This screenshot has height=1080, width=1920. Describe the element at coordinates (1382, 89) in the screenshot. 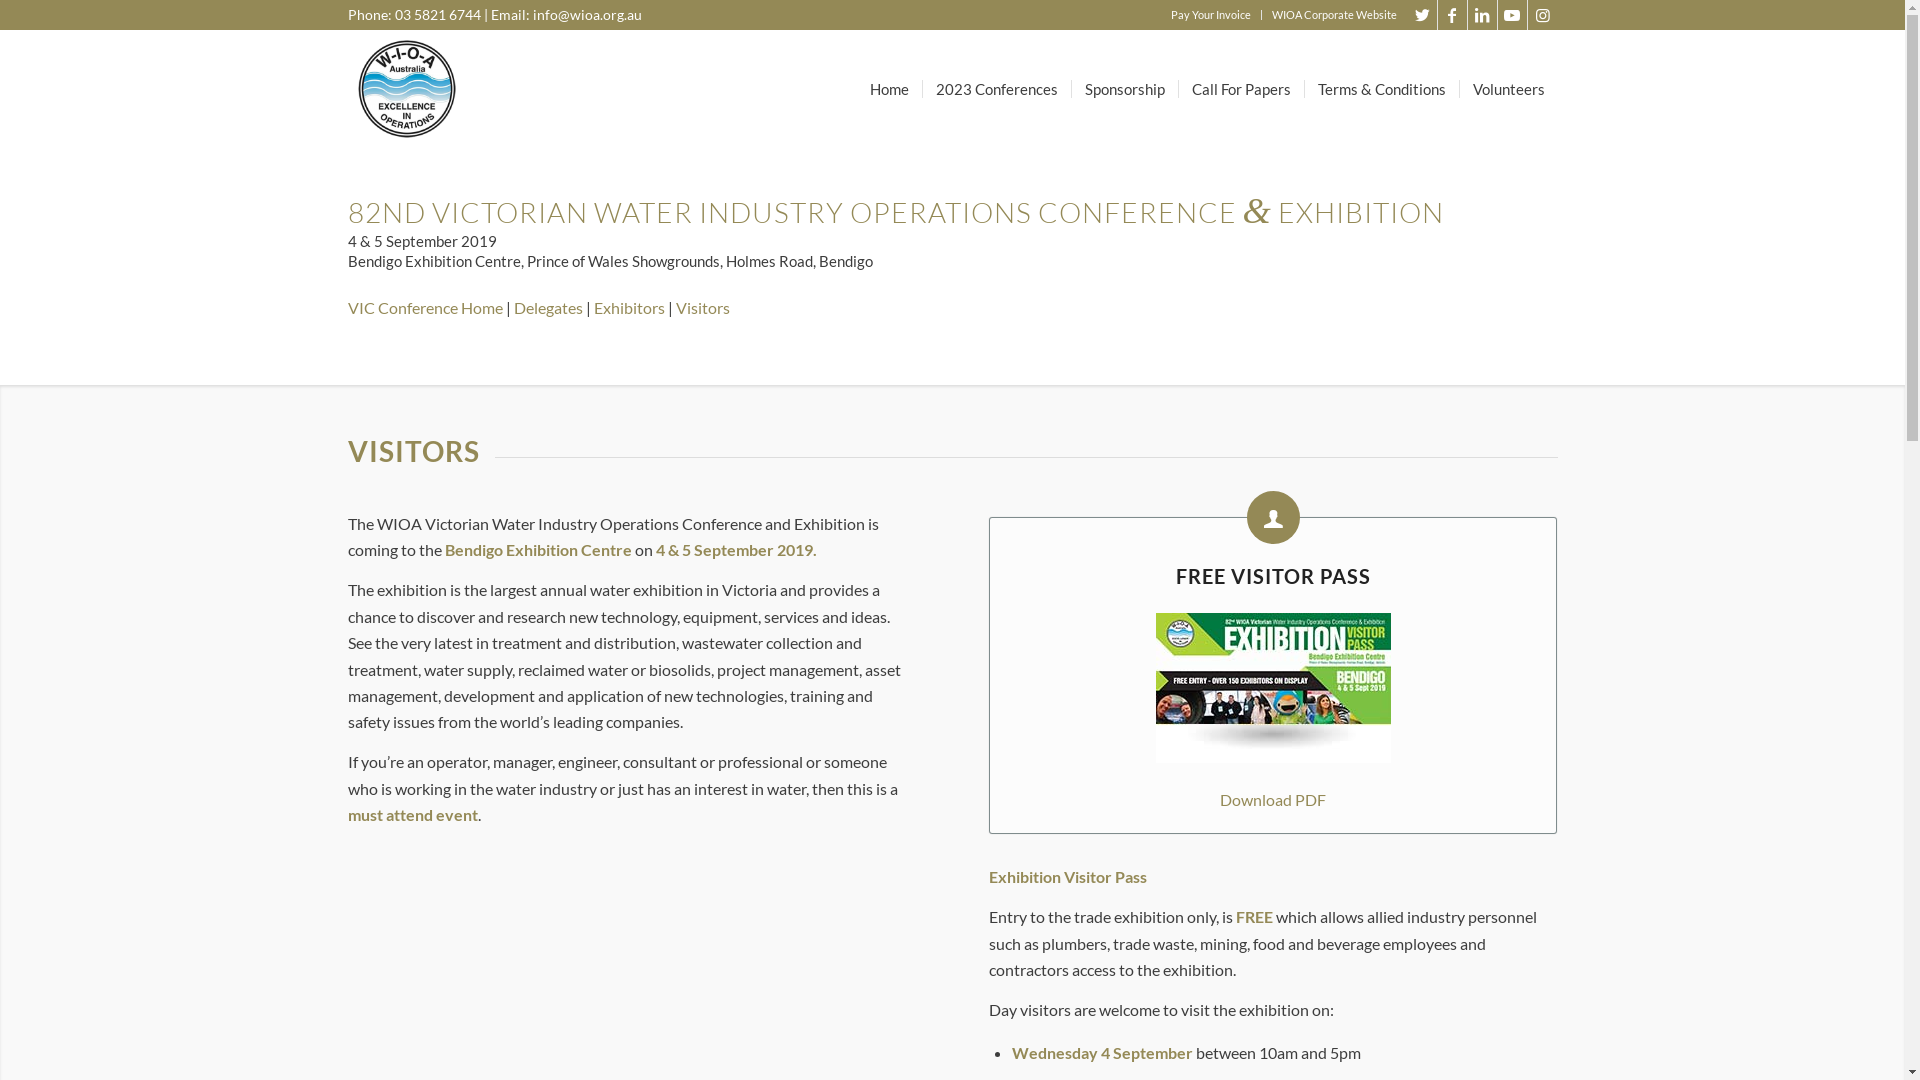

I see `Terms & Conditions` at that location.